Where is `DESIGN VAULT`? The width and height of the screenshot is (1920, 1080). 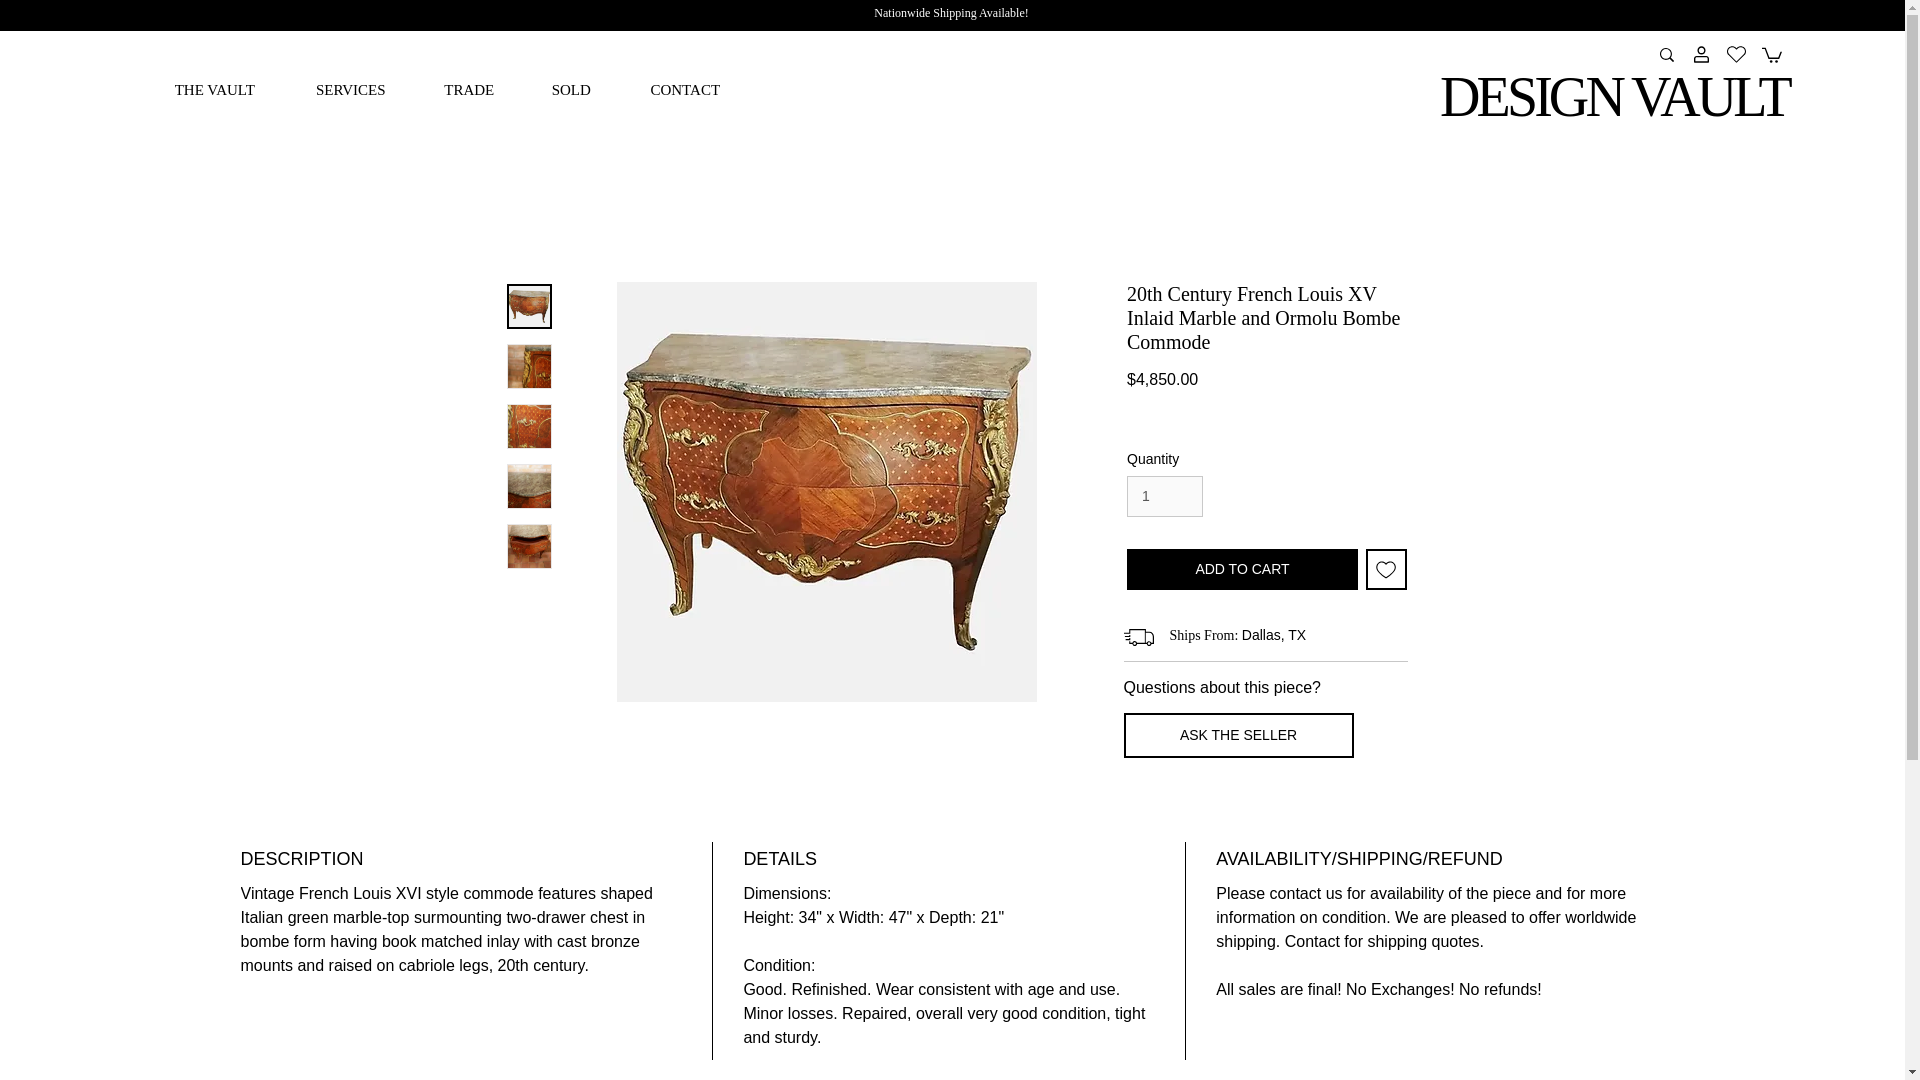 DESIGN VAULT is located at coordinates (1614, 96).